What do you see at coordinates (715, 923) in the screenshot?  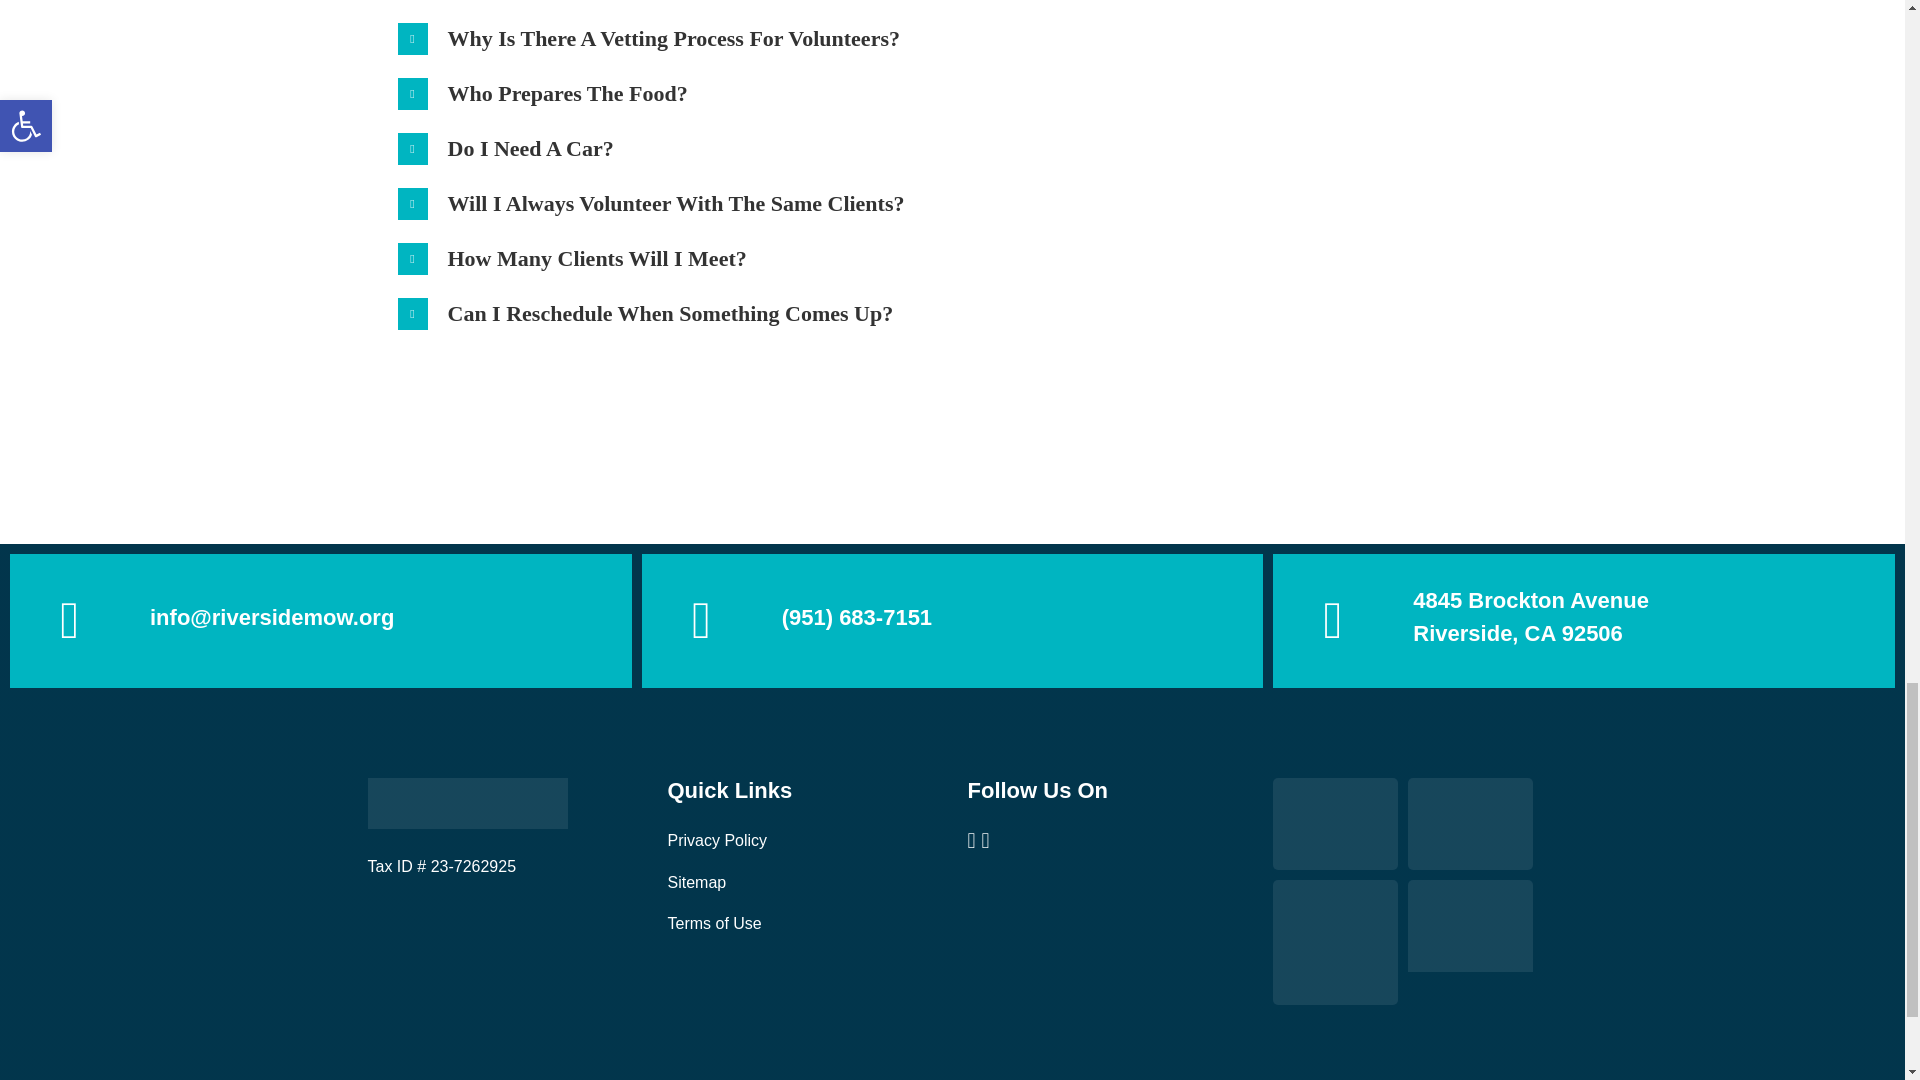 I see `Terms of Use` at bounding box center [715, 923].